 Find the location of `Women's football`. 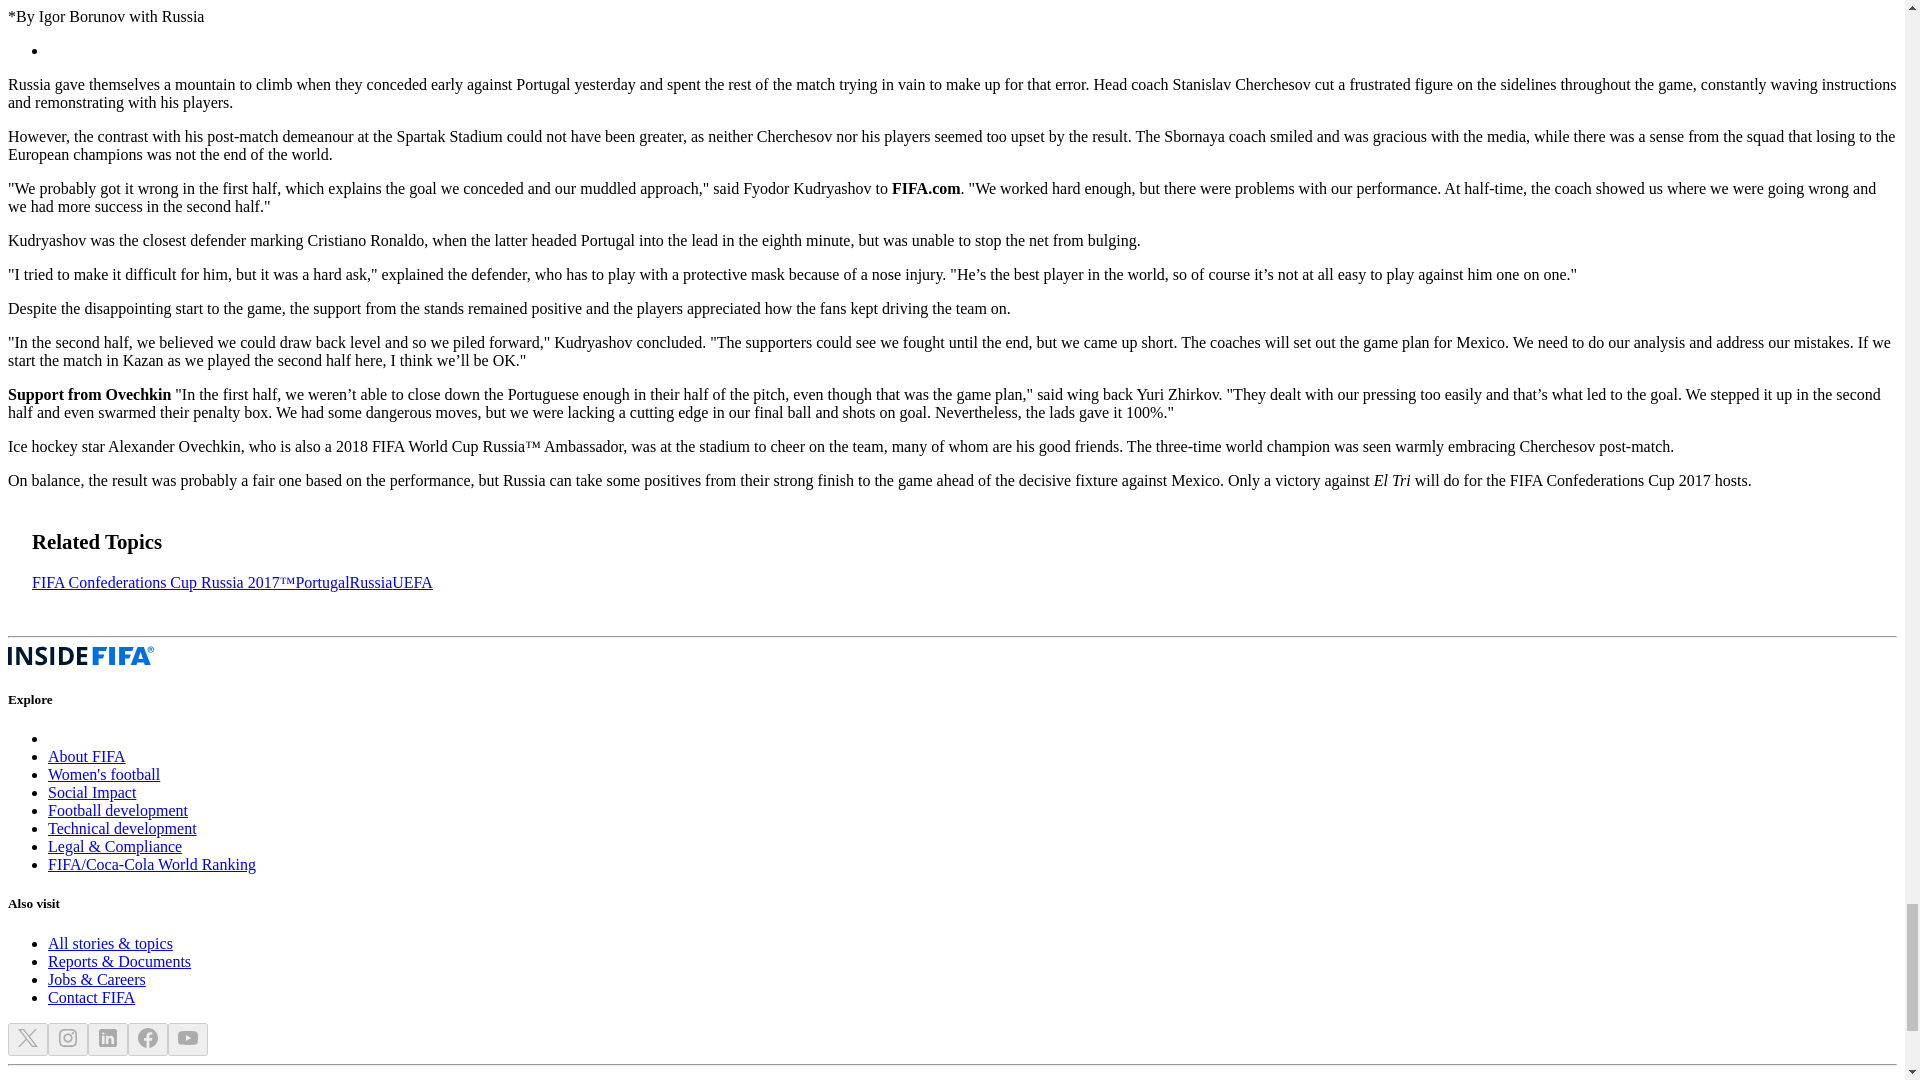

Women's football is located at coordinates (104, 774).